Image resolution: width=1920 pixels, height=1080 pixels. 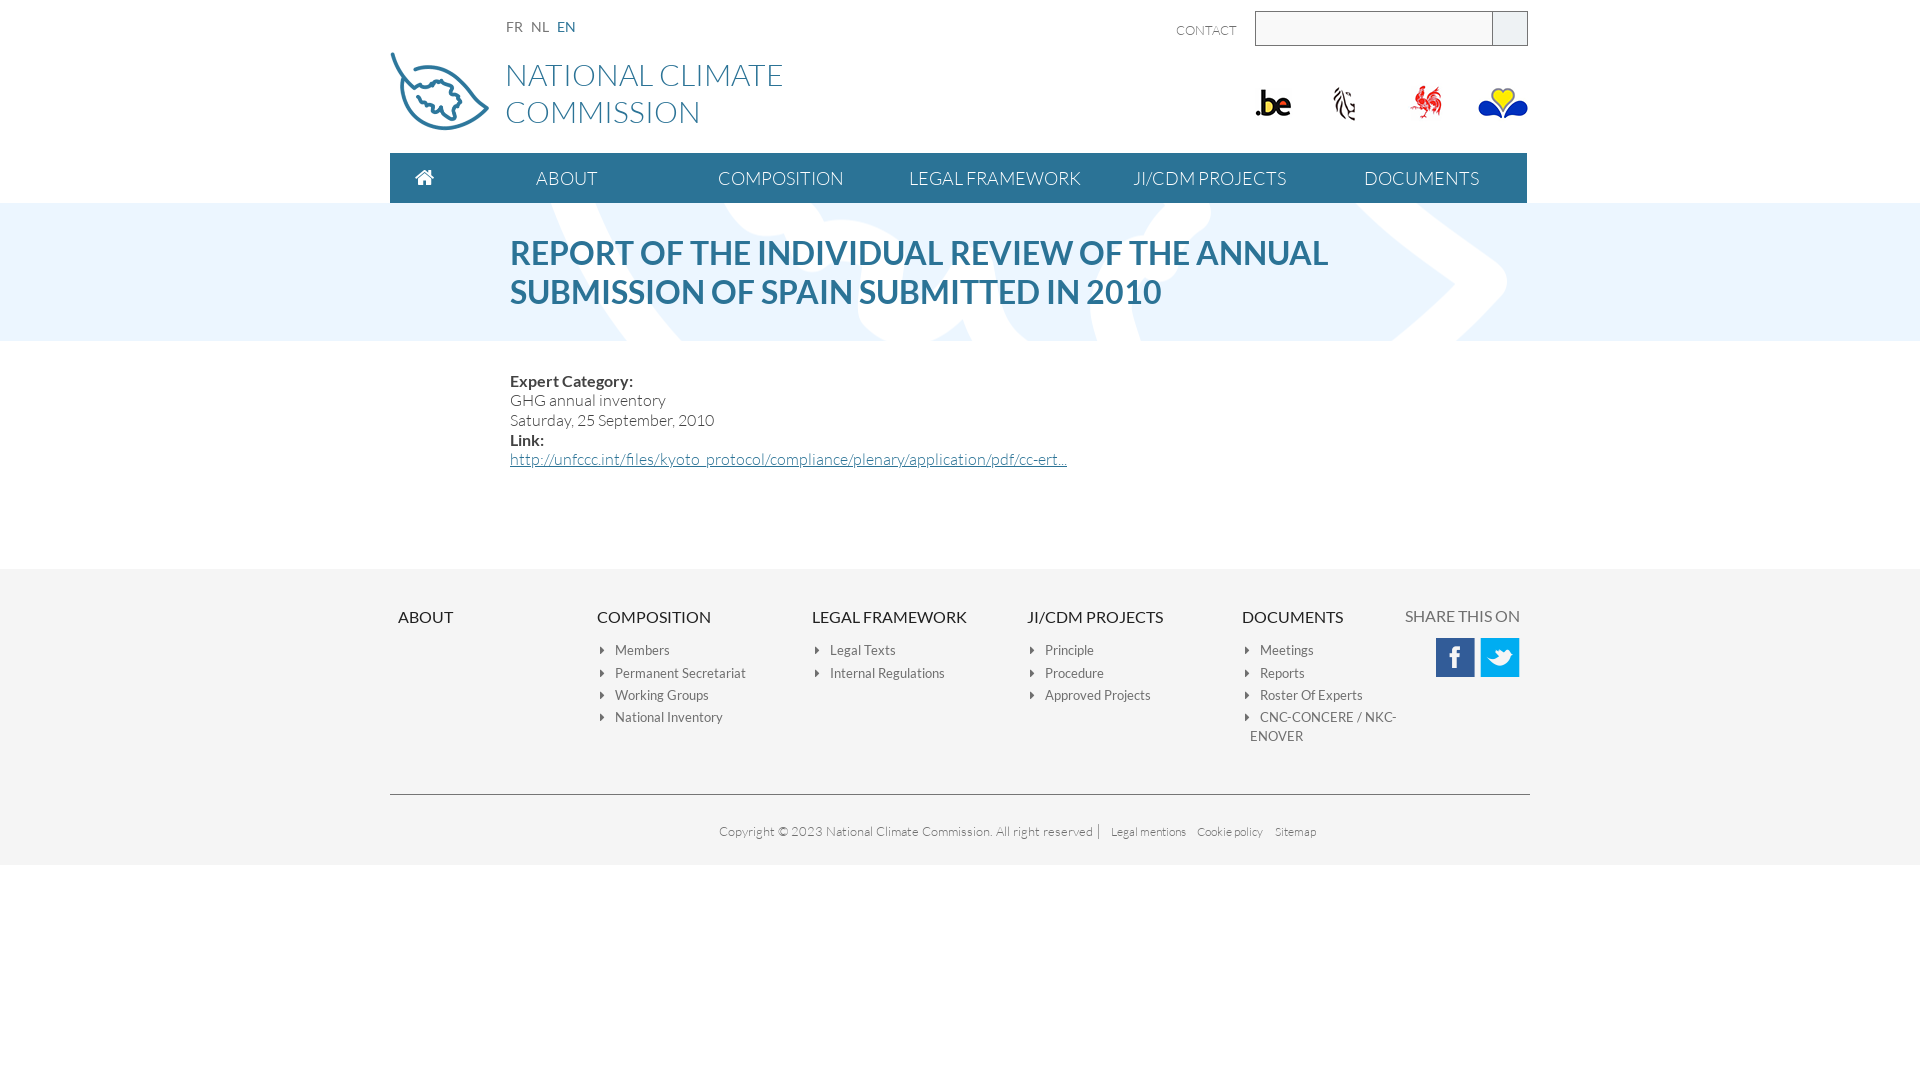 I want to click on LEGAL FRAMEWORK, so click(x=995, y=178).